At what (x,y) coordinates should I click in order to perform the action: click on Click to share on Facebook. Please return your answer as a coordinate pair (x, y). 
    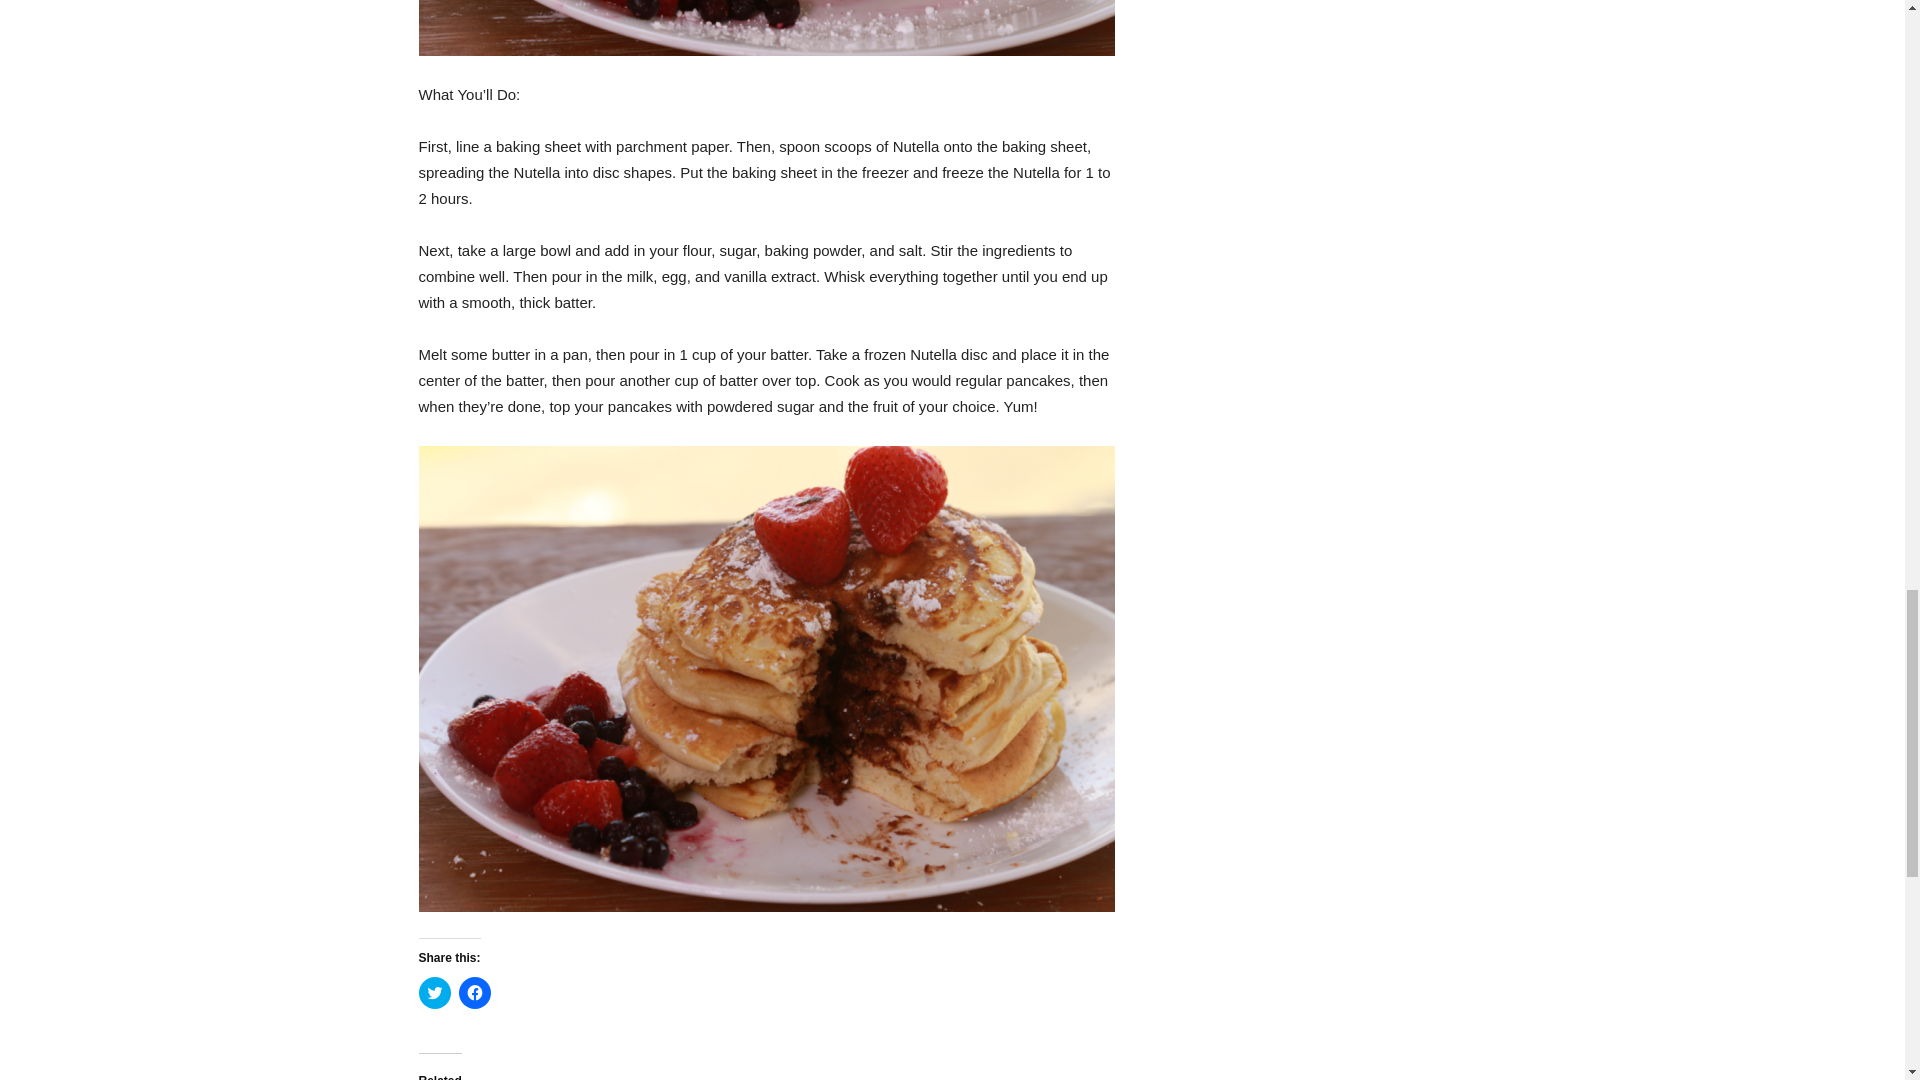
    Looking at the image, I should click on (474, 992).